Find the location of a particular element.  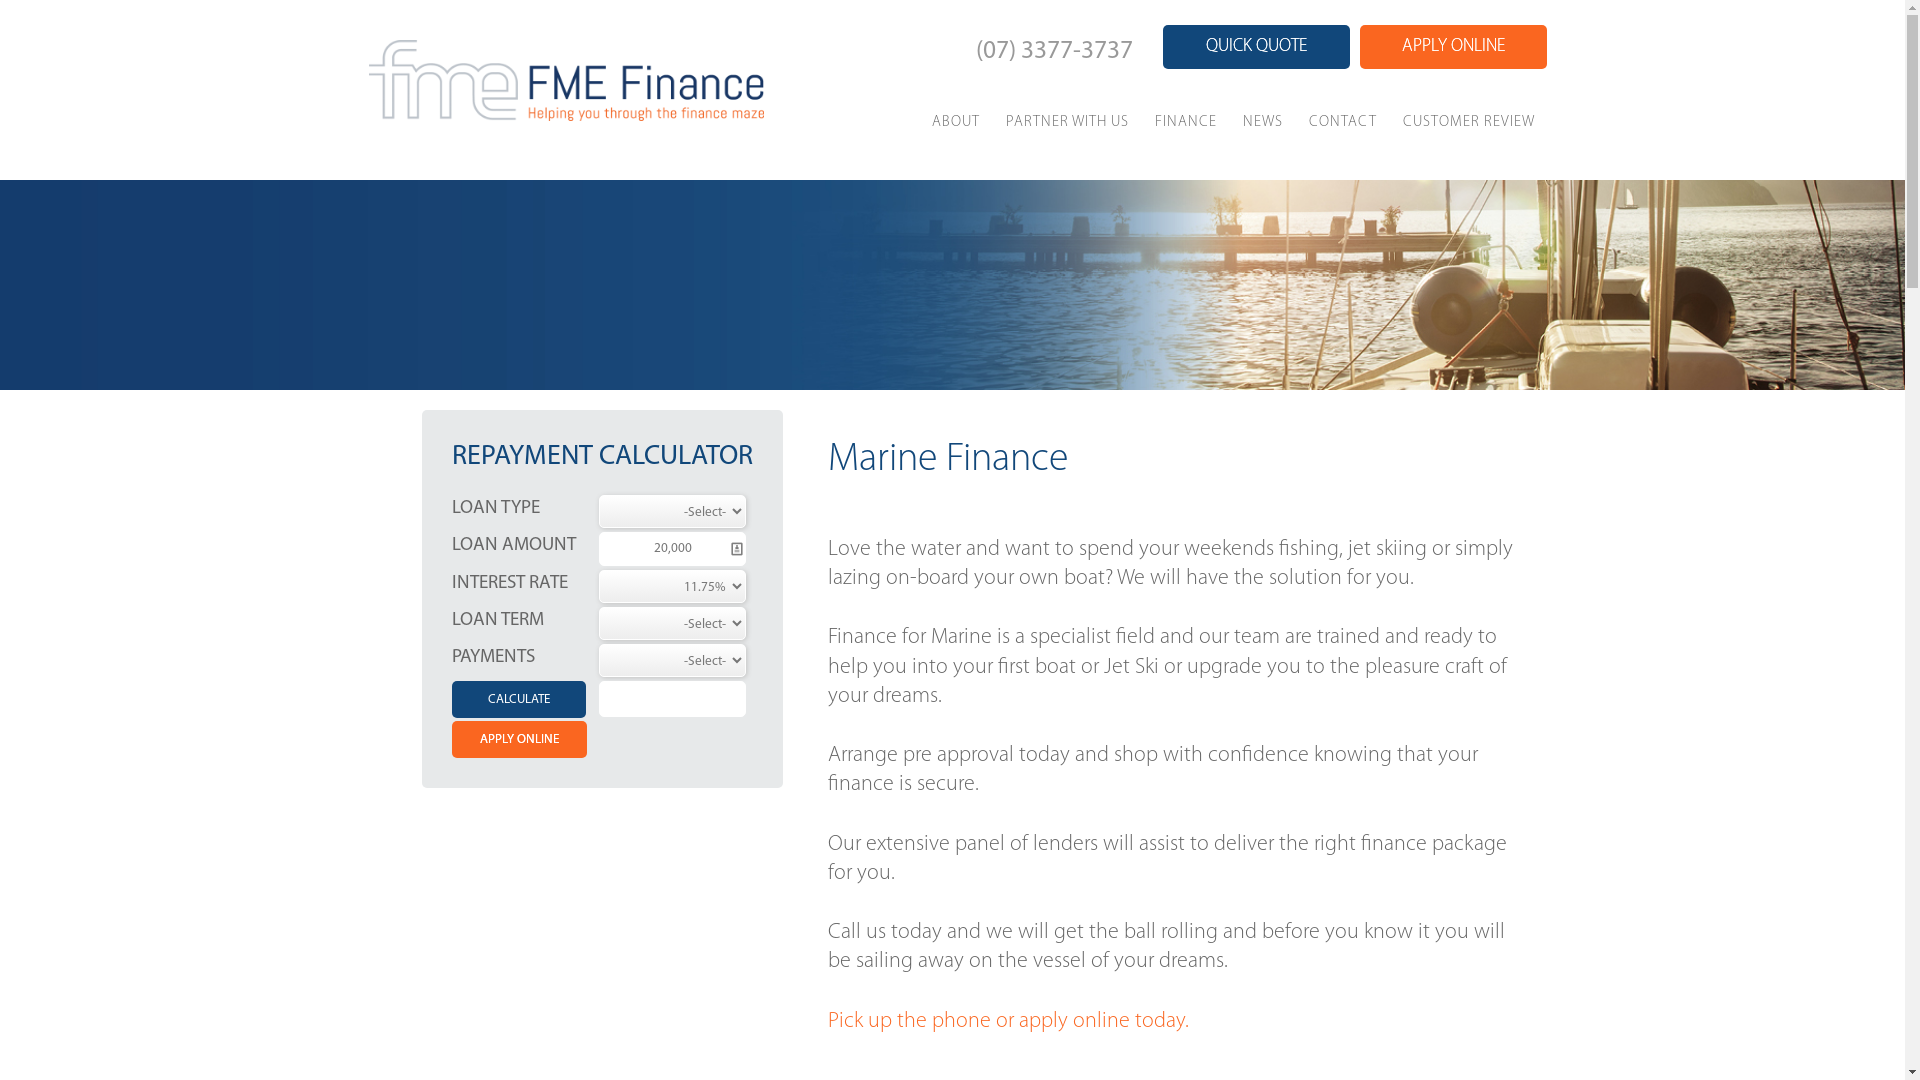

FINANCE is located at coordinates (1186, 120).